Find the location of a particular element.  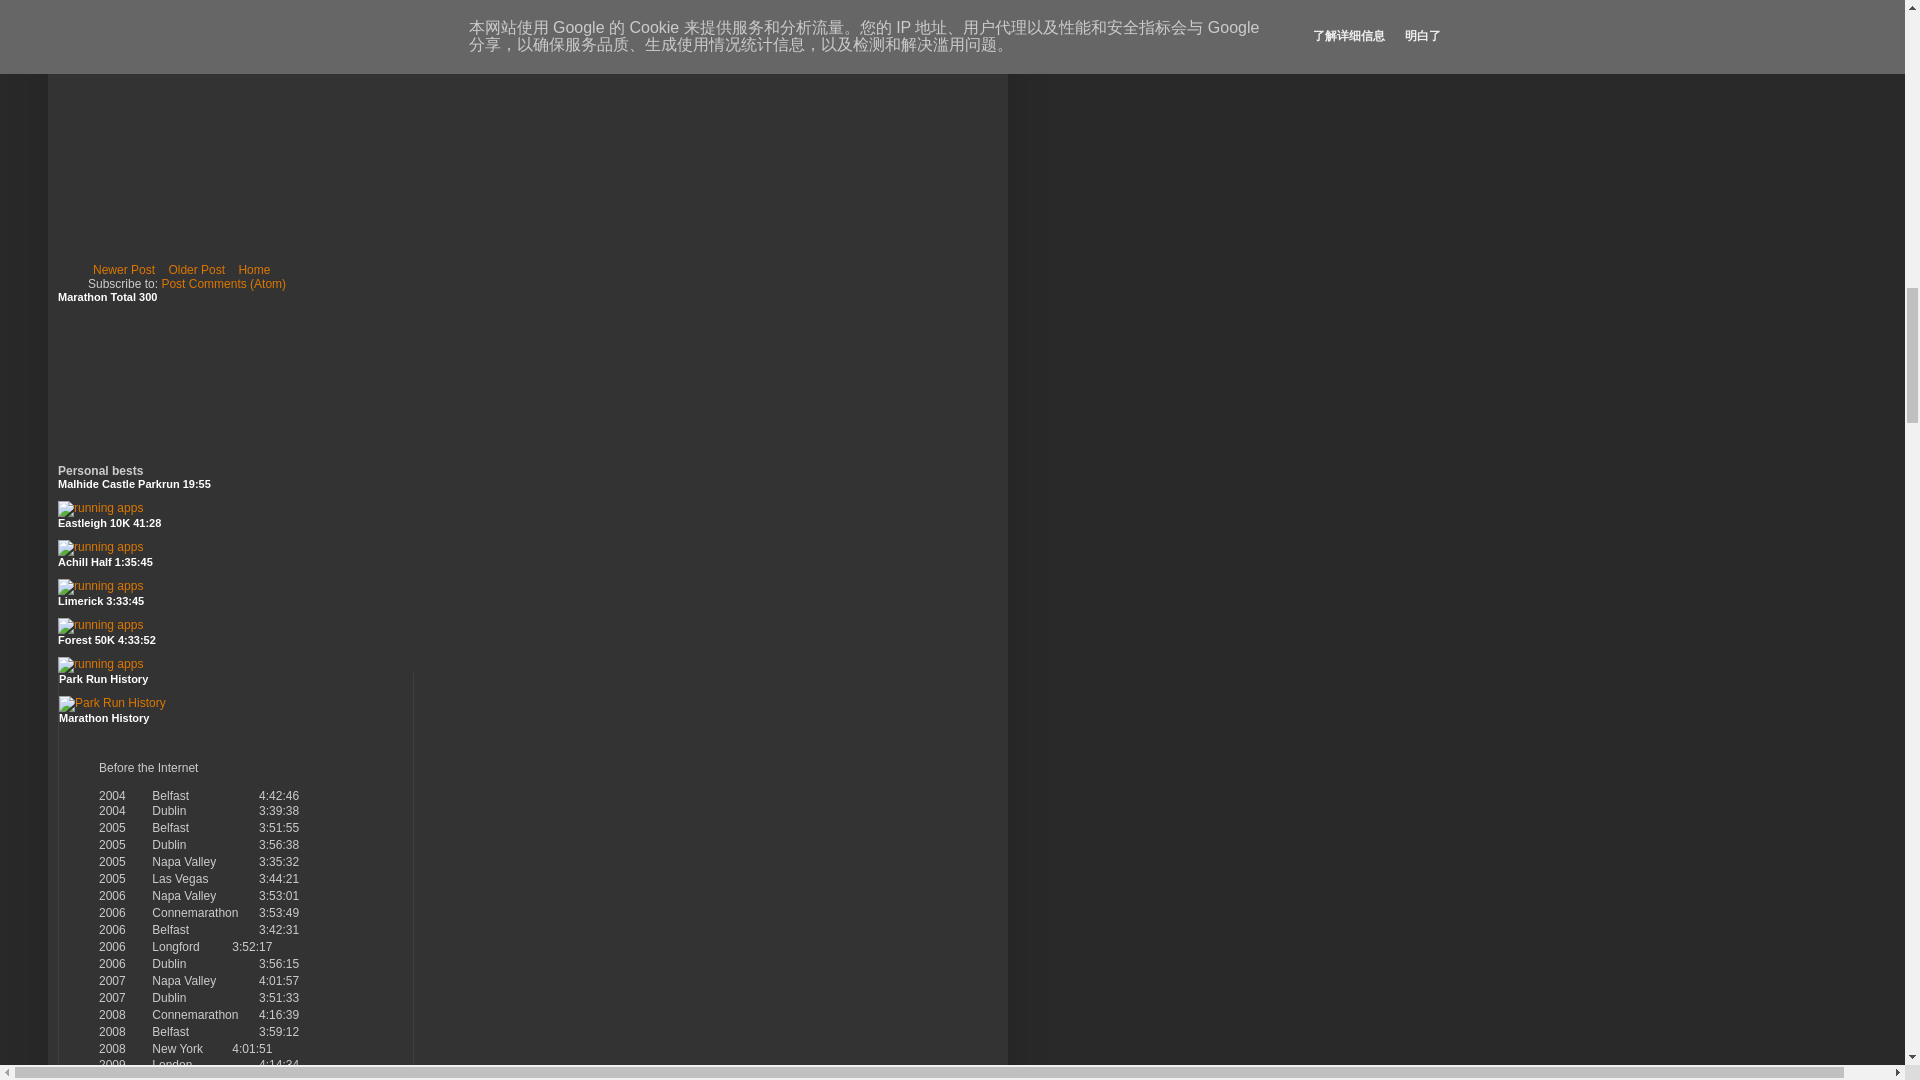

Older Post is located at coordinates (196, 270).